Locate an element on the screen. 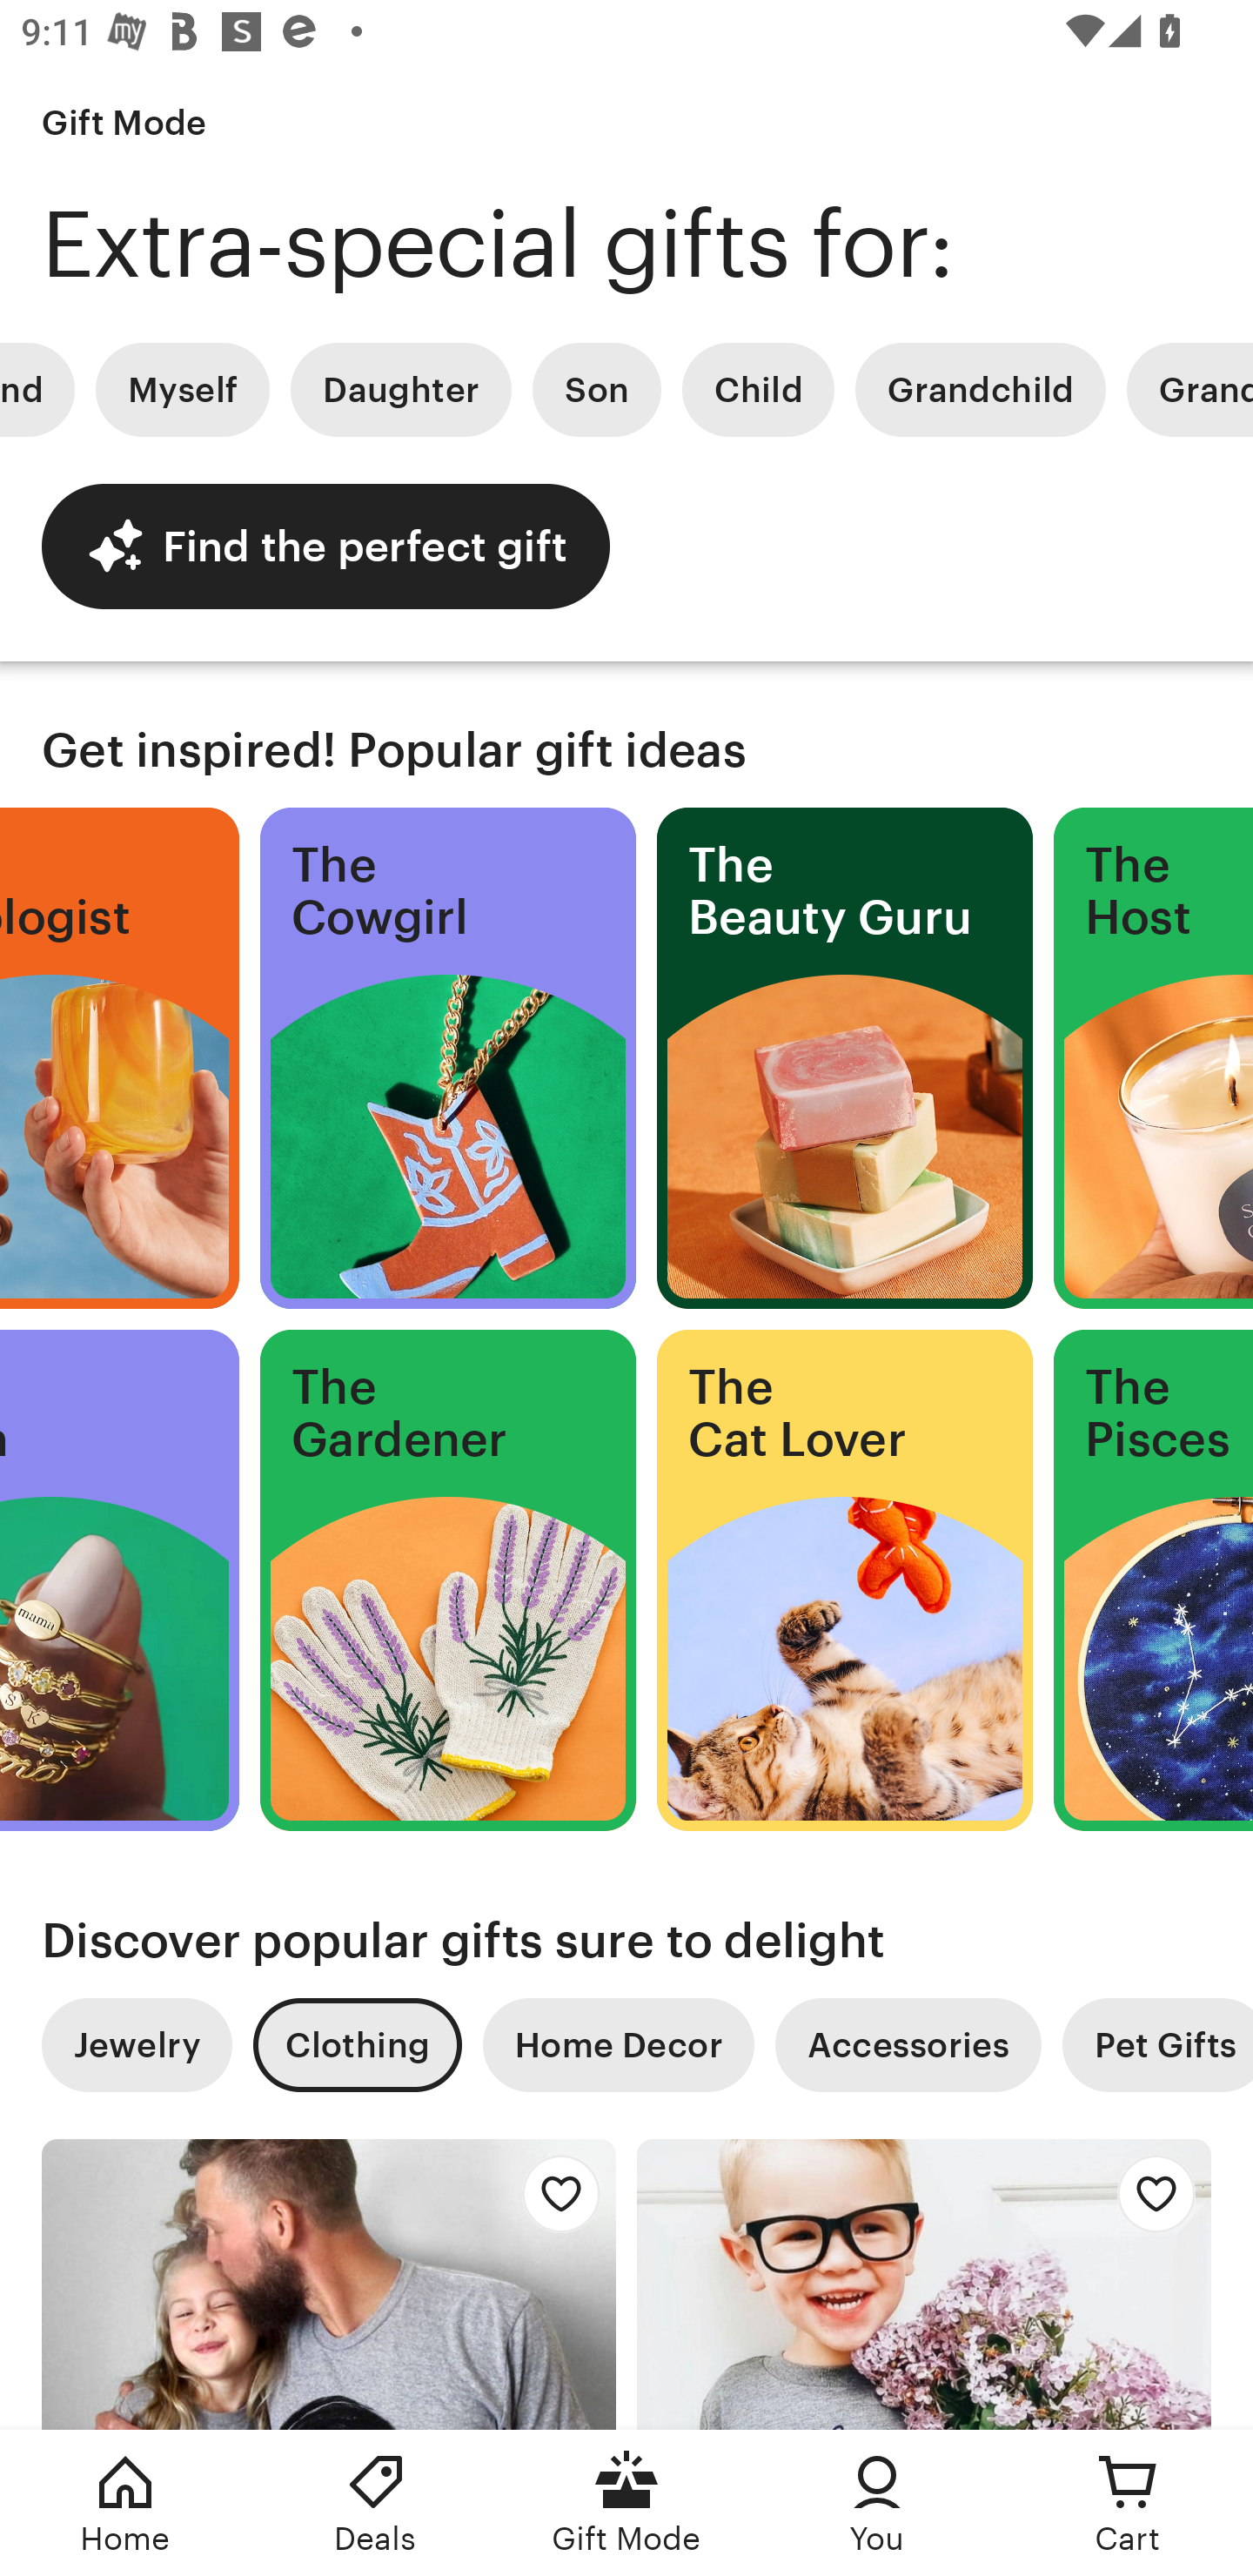 The height and width of the screenshot is (2576, 1253). Son is located at coordinates (597, 390).